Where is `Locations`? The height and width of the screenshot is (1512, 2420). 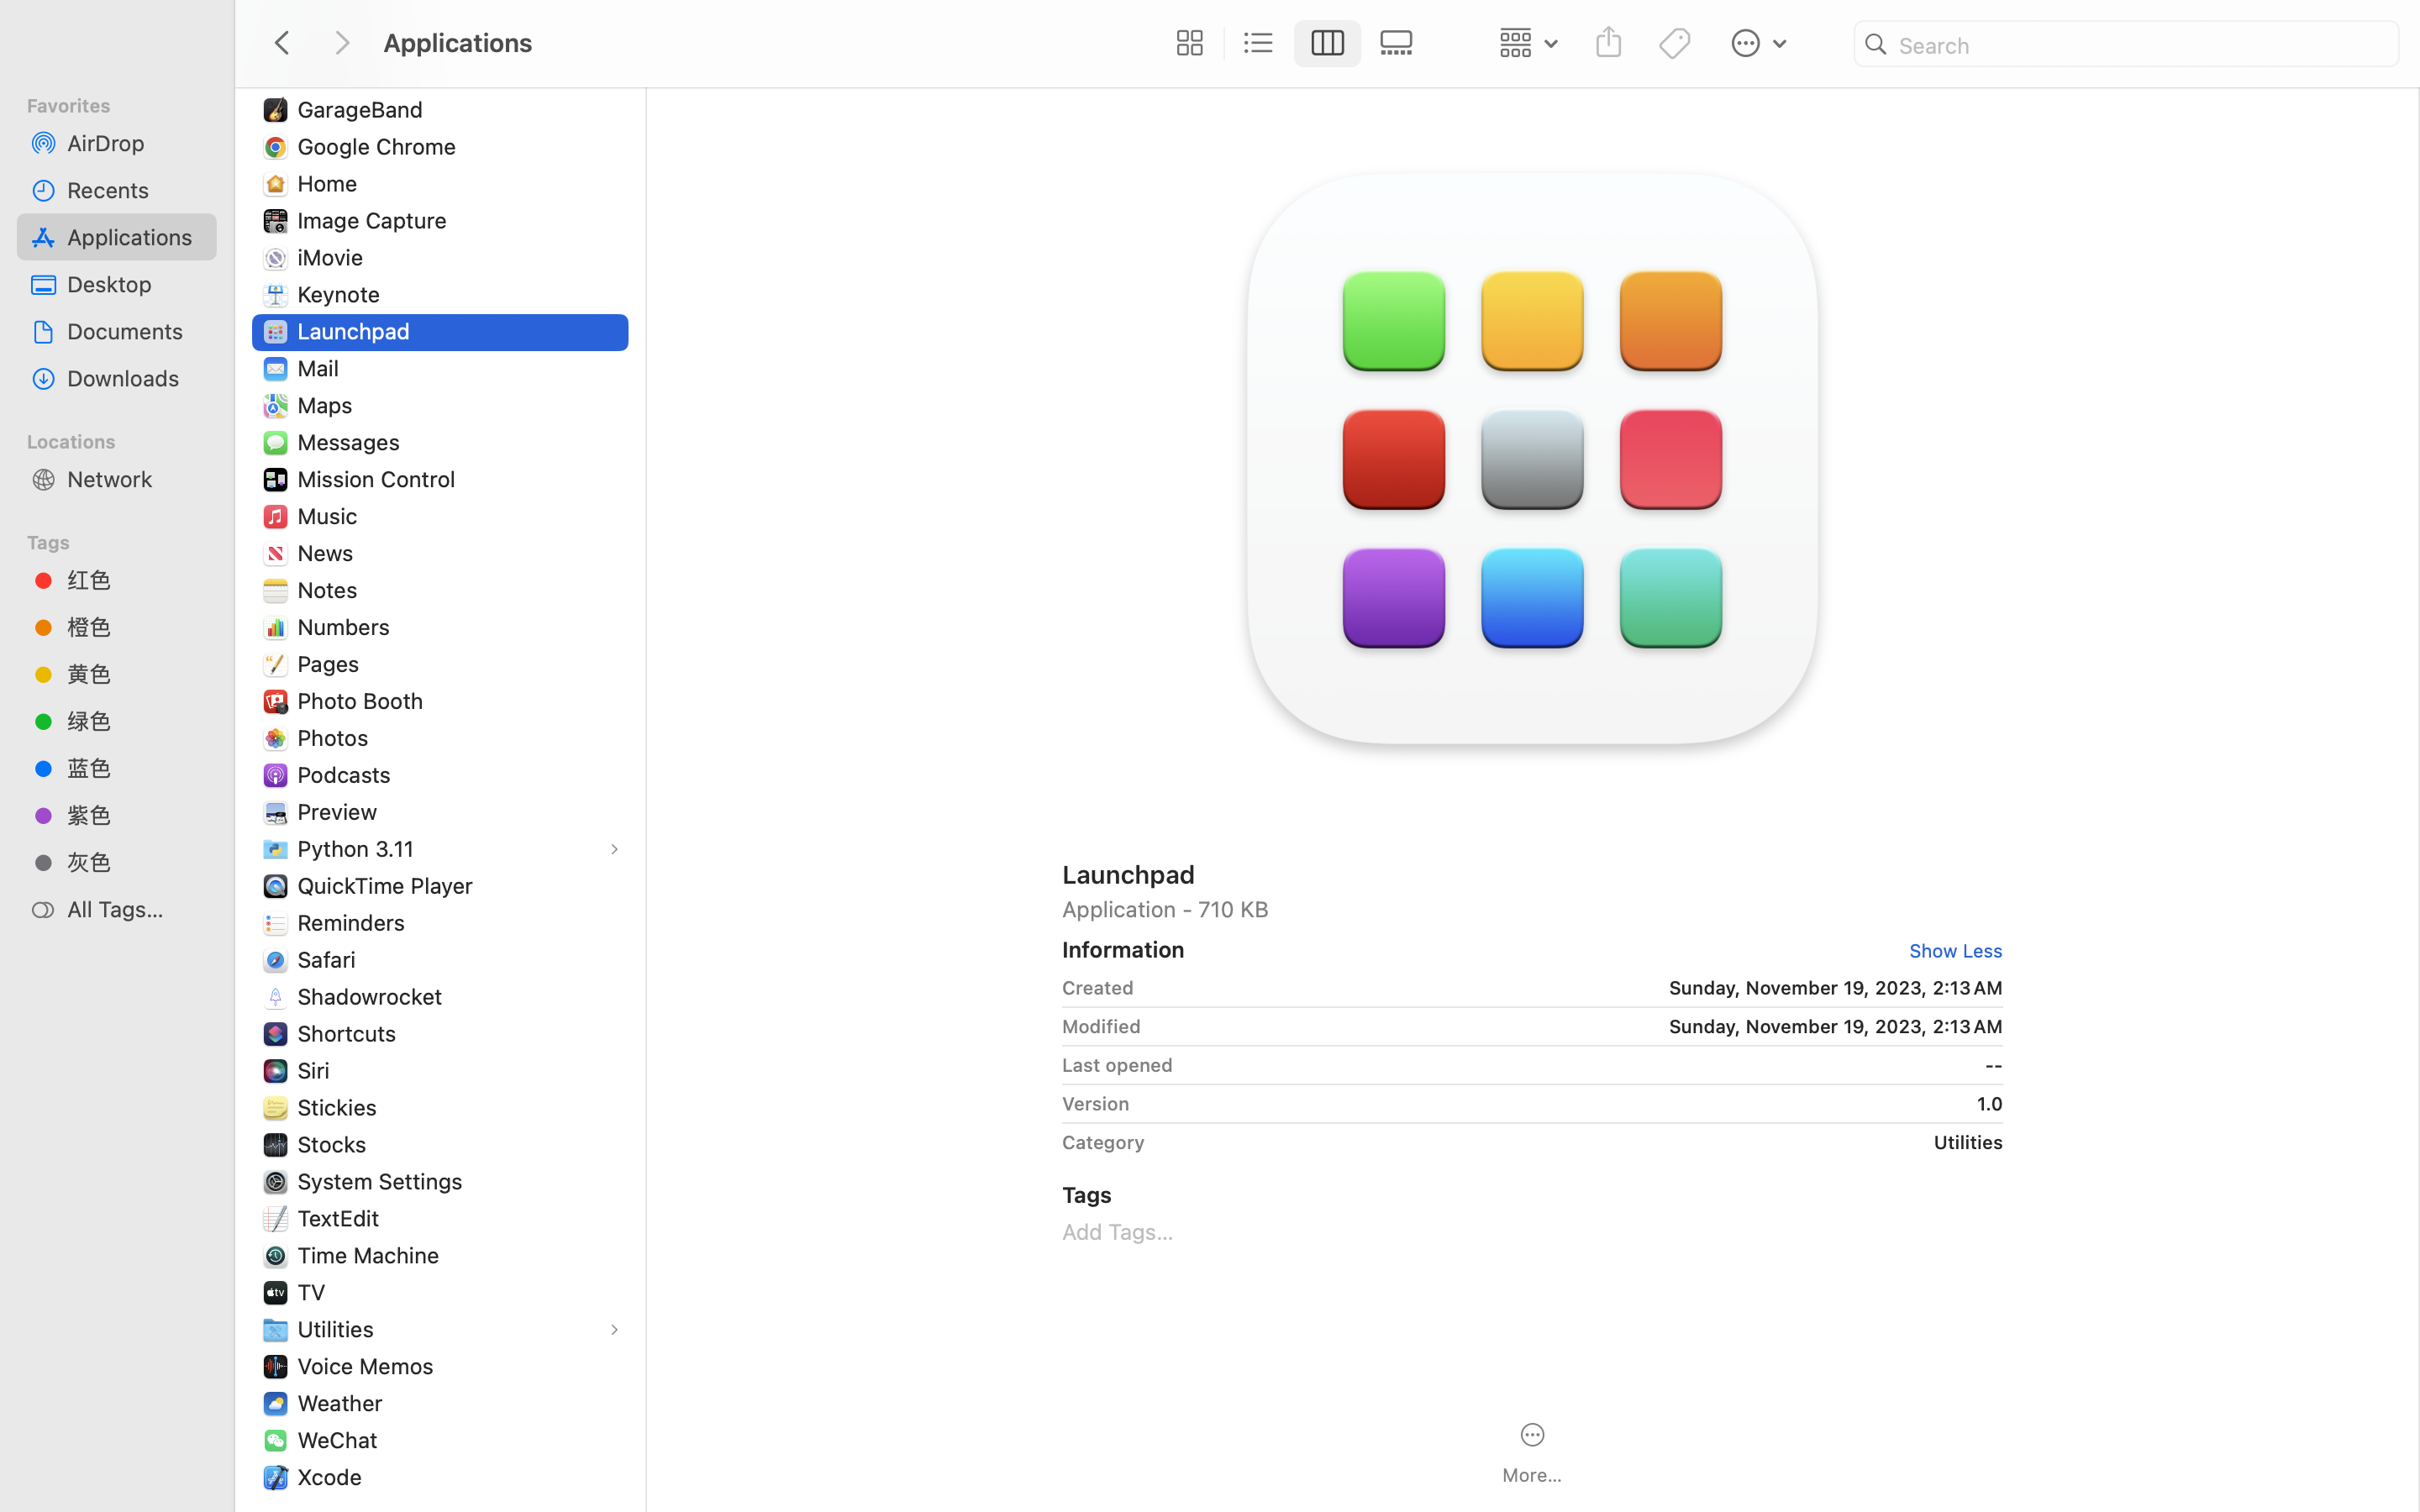
Locations is located at coordinates (127, 439).